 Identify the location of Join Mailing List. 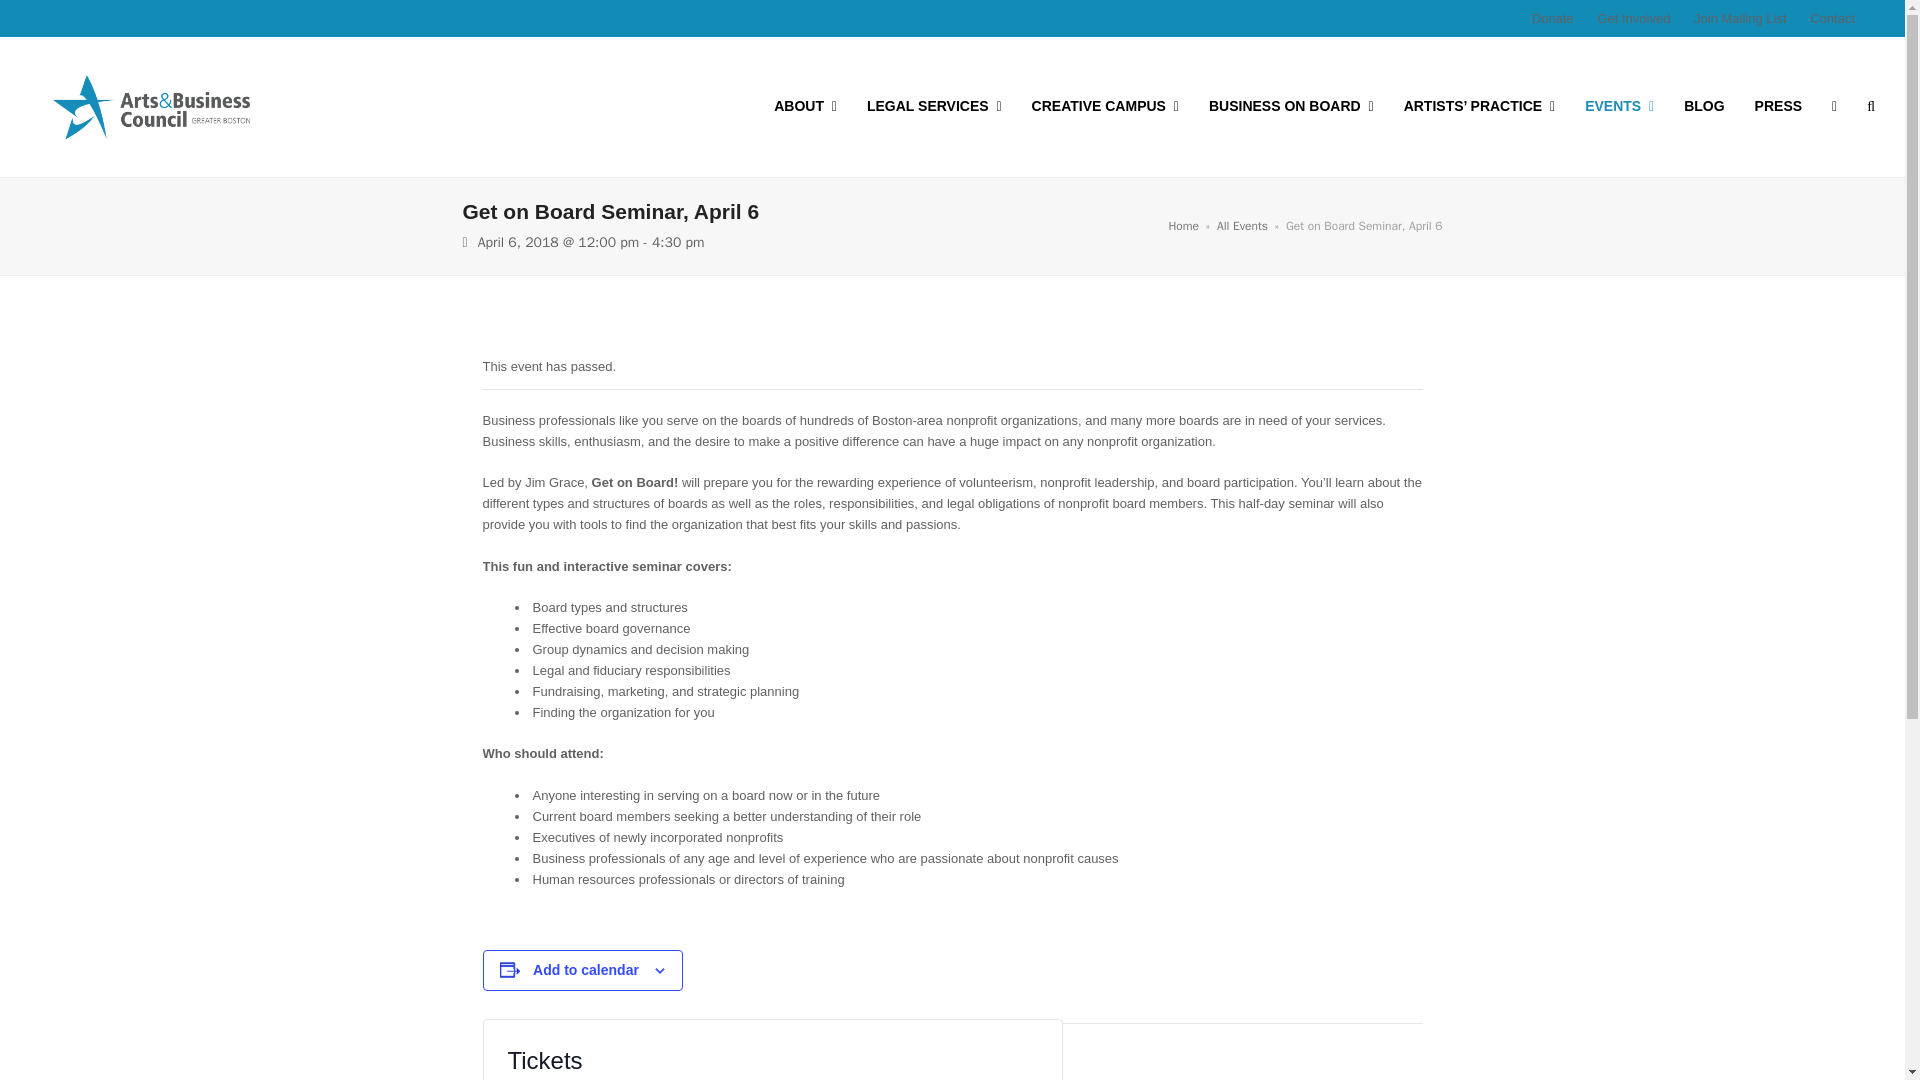
(1740, 18).